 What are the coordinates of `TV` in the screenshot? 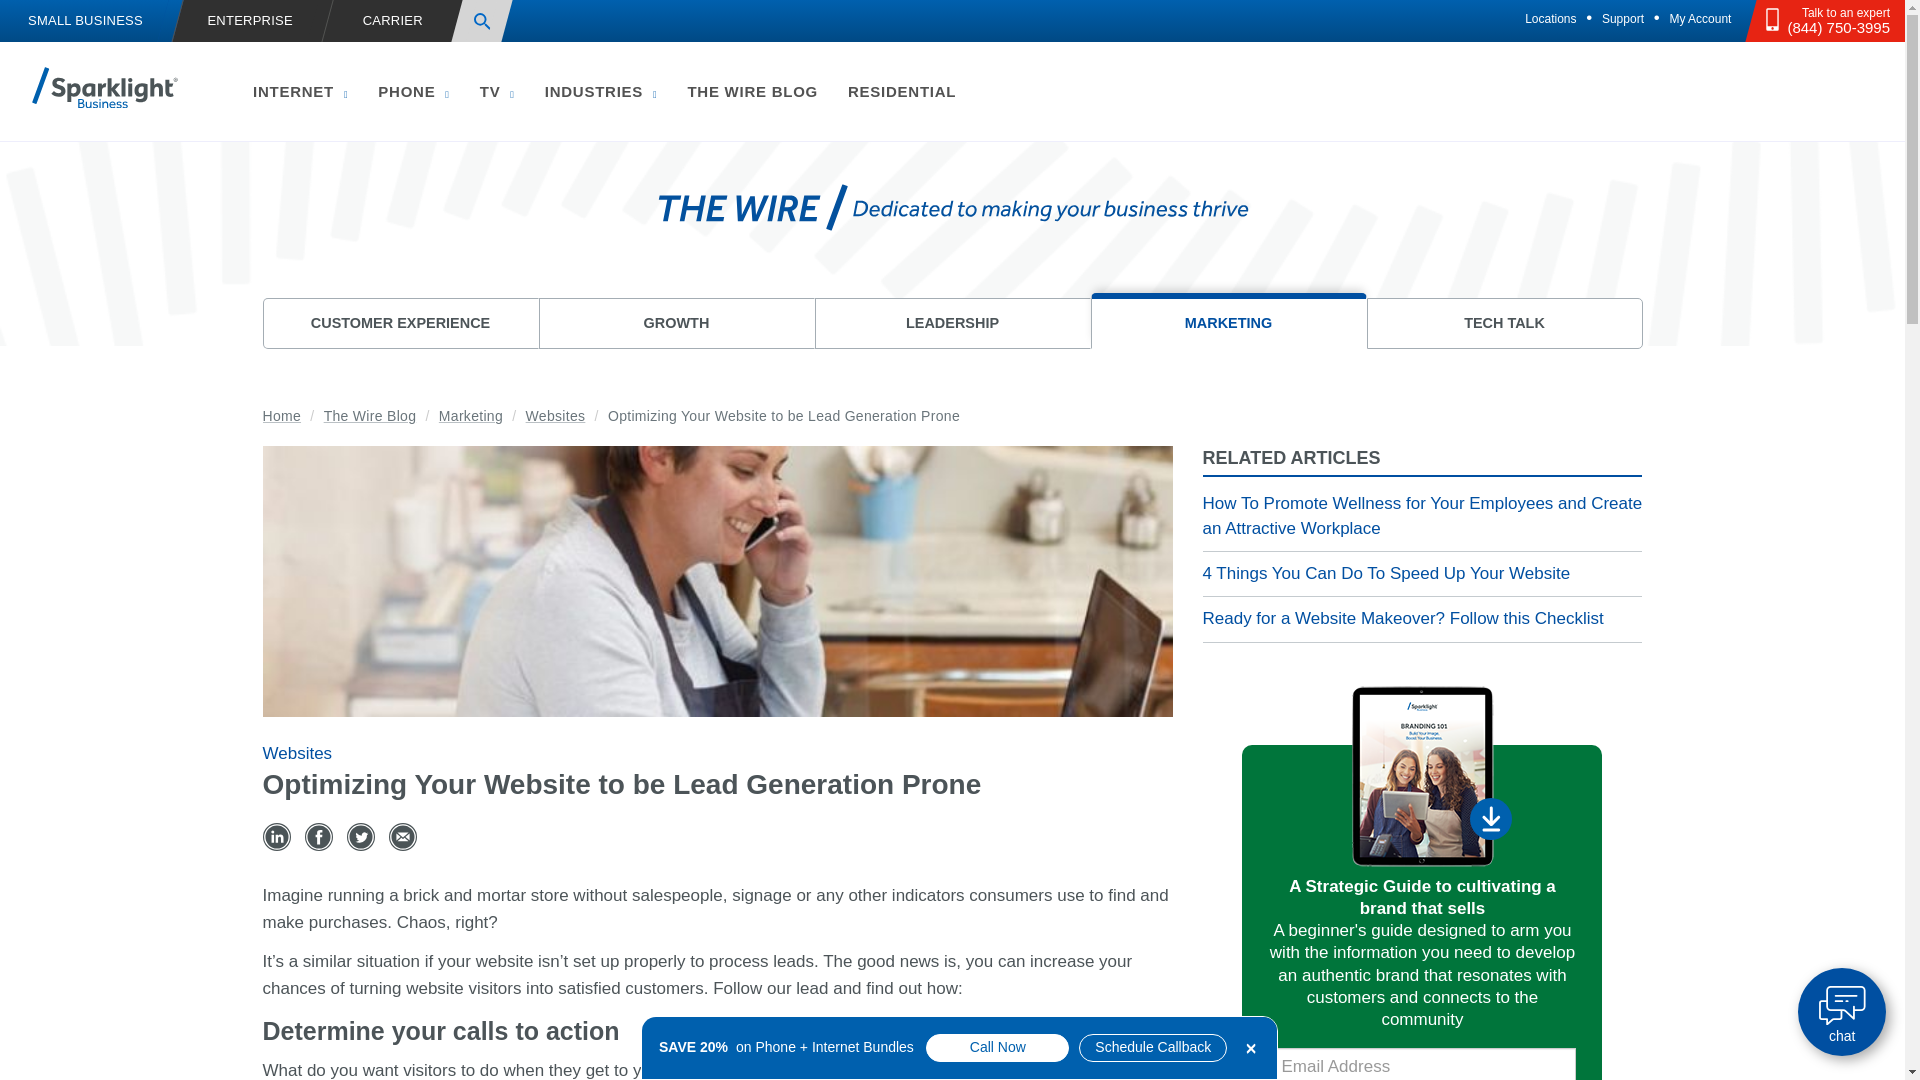 It's located at (496, 90).